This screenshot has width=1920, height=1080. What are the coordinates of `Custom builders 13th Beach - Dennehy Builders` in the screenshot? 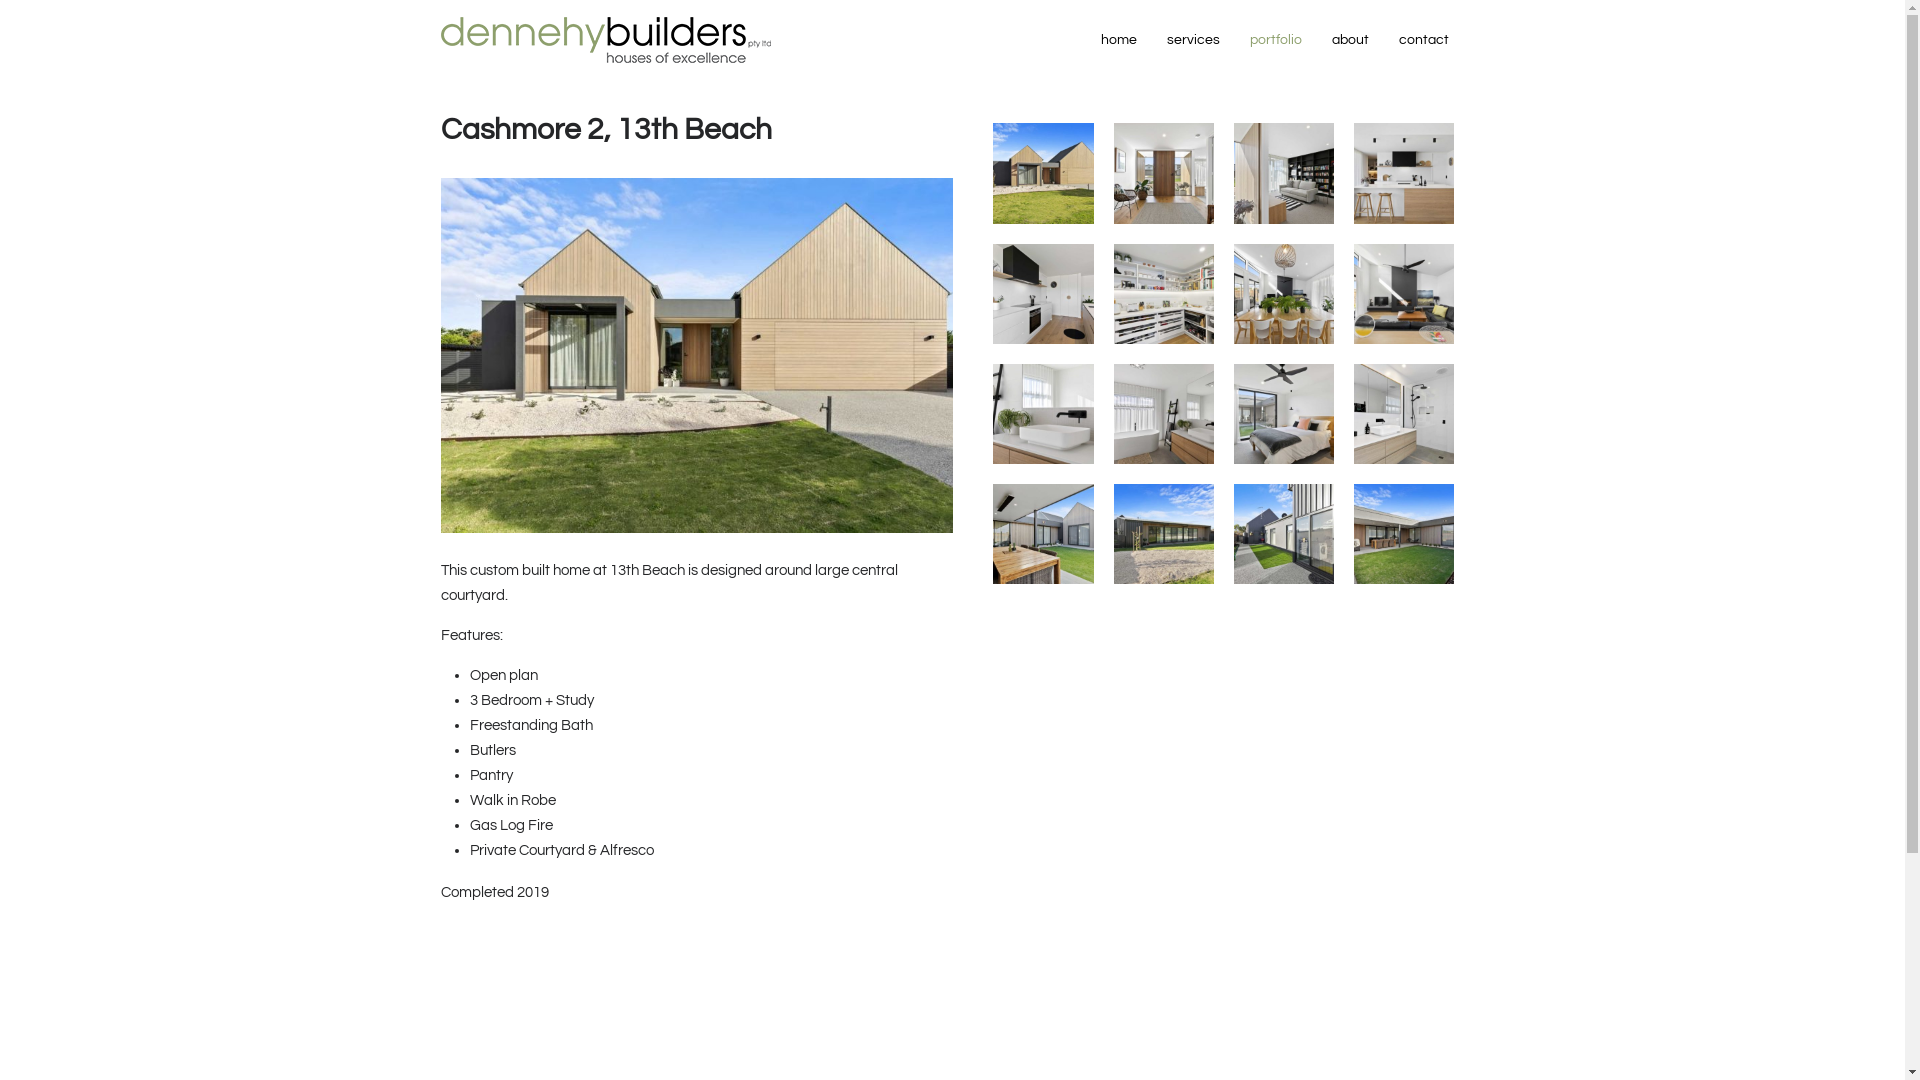 It's located at (1404, 534).